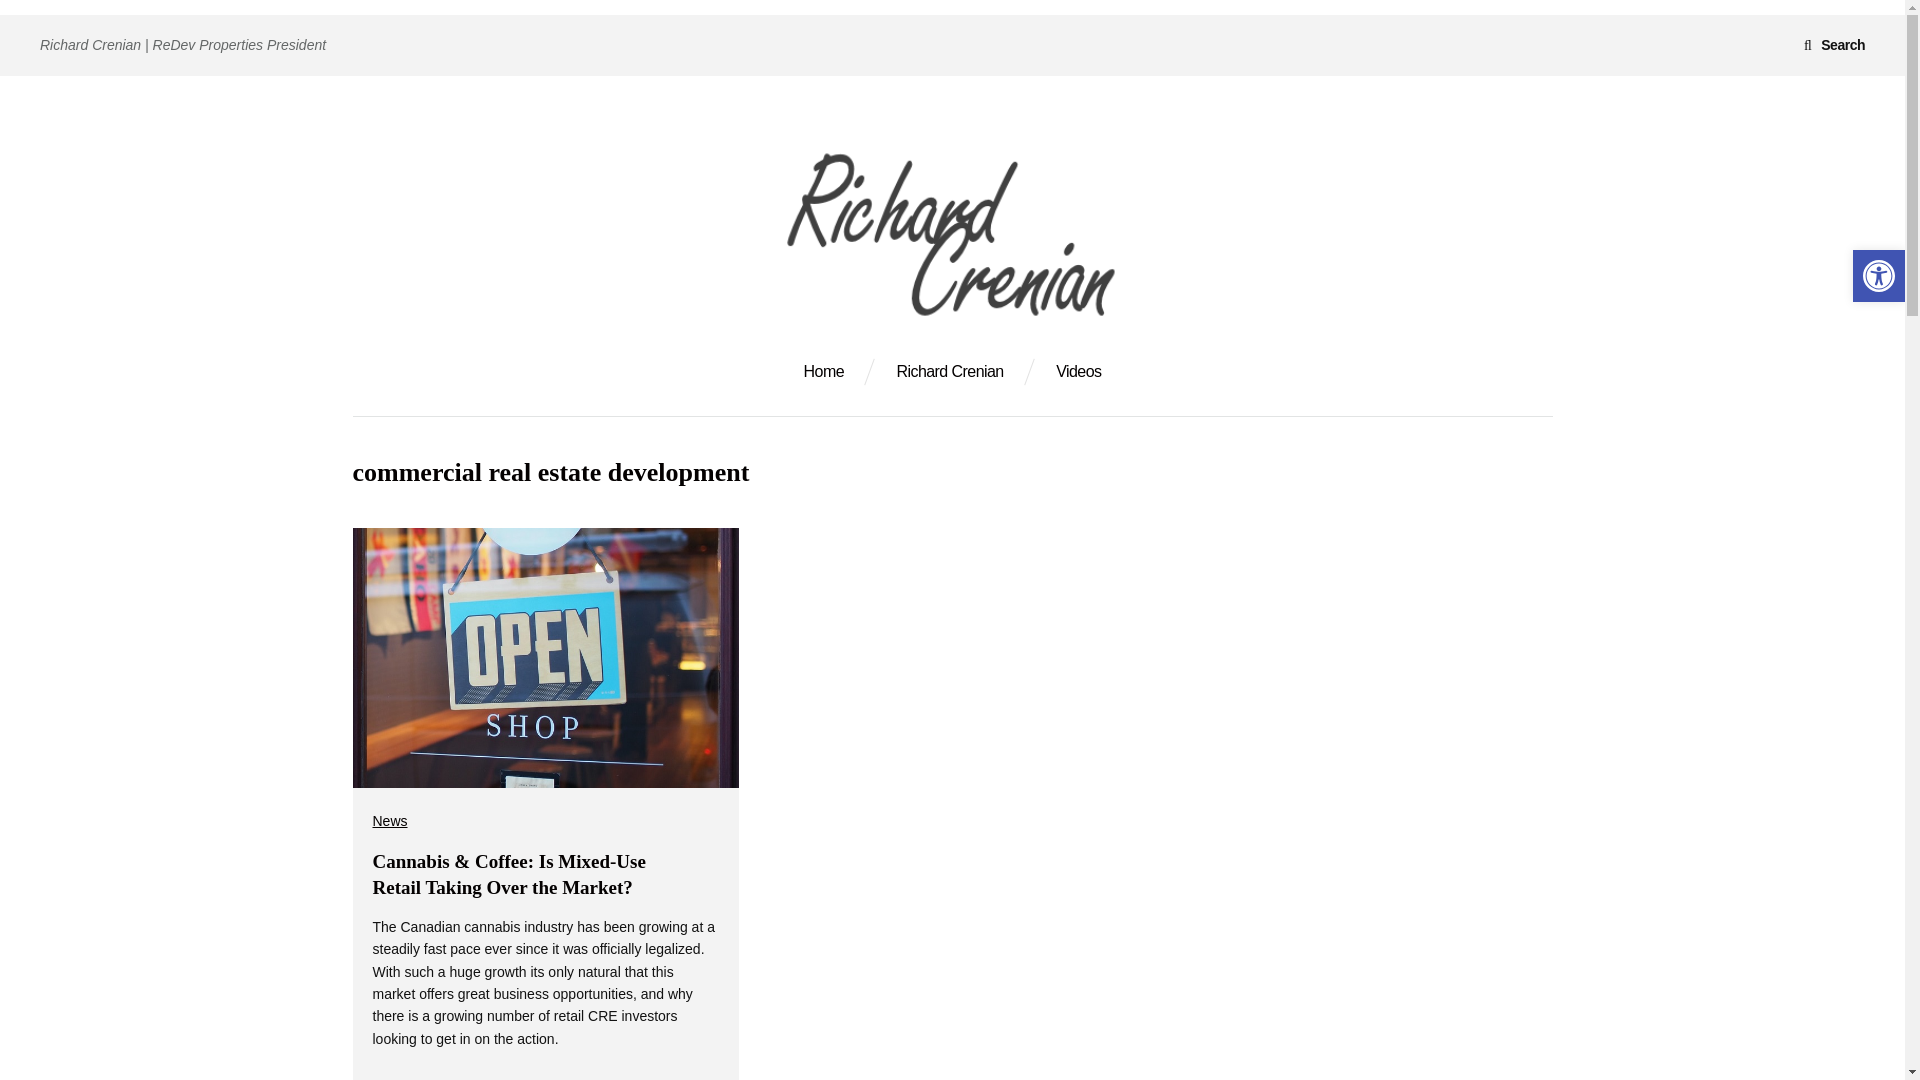 This screenshot has height=1080, width=1920. I want to click on Accessibility Tools, so click(1878, 276).